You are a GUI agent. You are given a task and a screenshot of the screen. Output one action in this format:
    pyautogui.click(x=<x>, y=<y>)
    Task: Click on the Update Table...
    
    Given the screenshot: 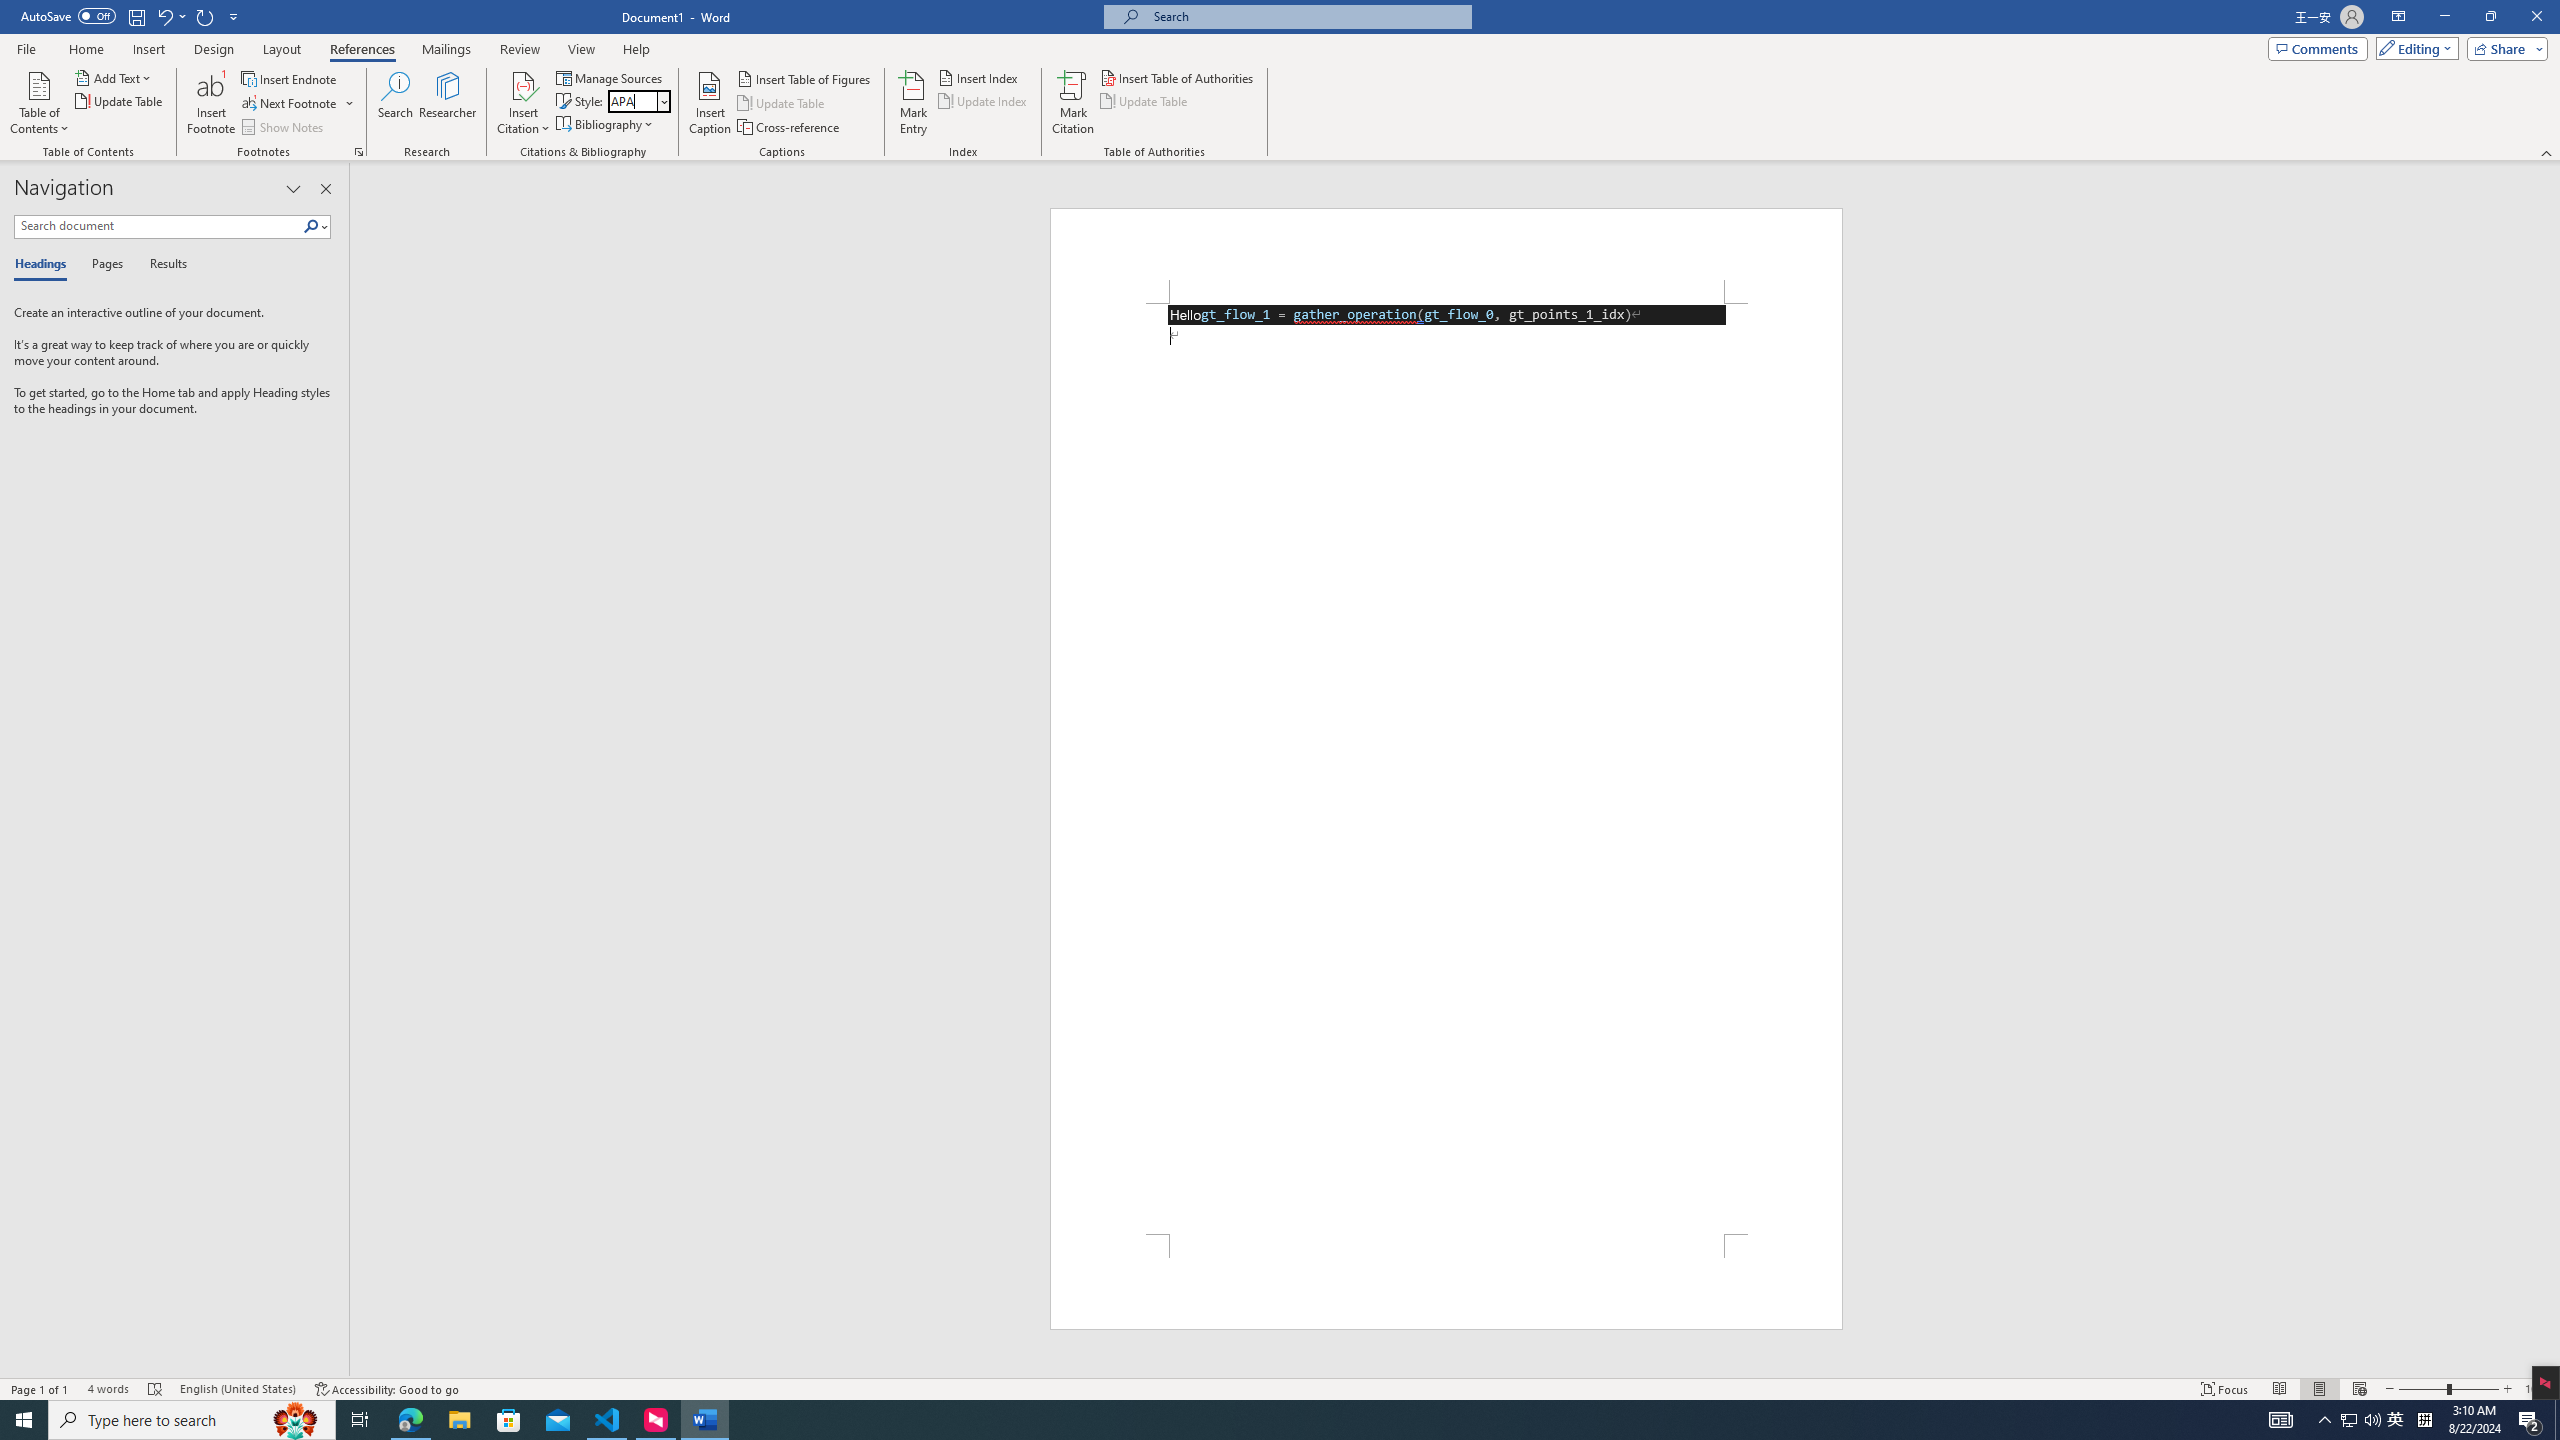 What is the action you would take?
    pyautogui.click(x=120, y=100)
    